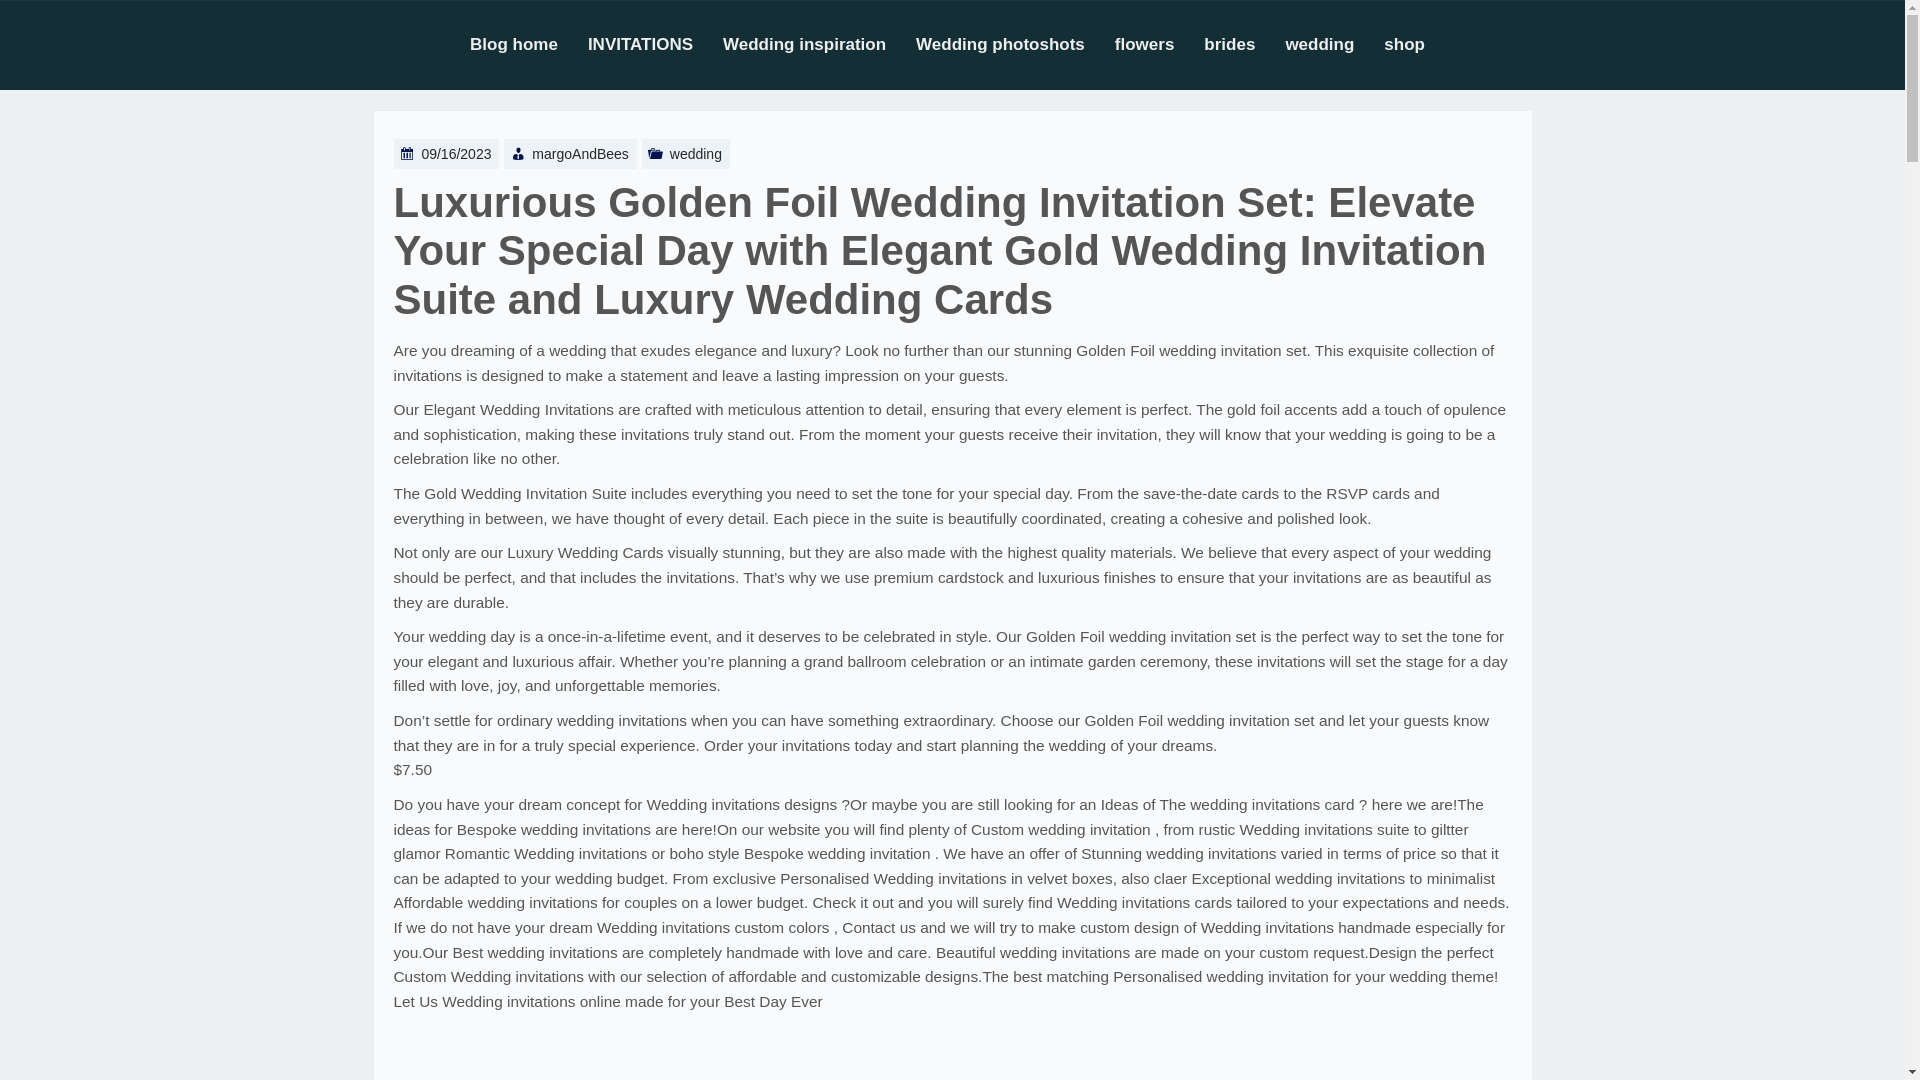 This screenshot has width=1920, height=1080. I want to click on wedding, so click(1334, 44).